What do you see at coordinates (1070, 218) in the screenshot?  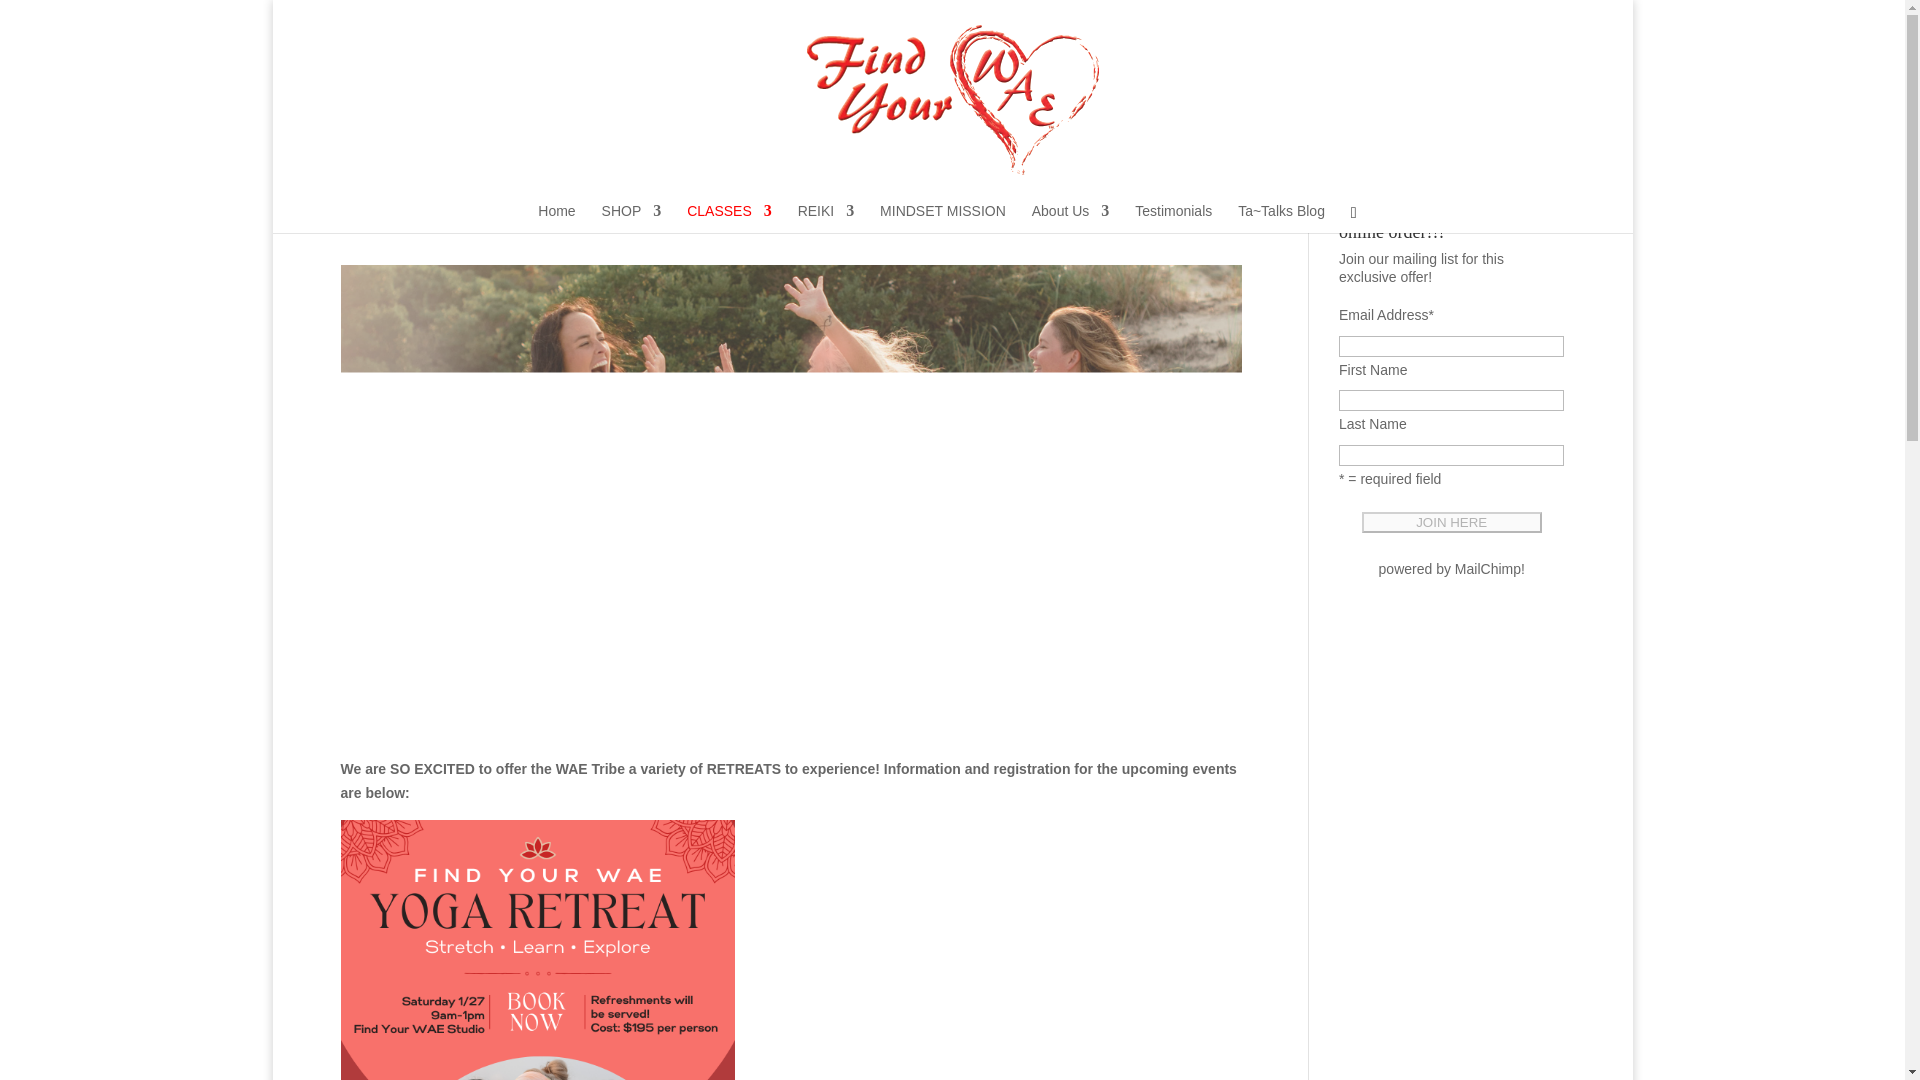 I see `About Us` at bounding box center [1070, 218].